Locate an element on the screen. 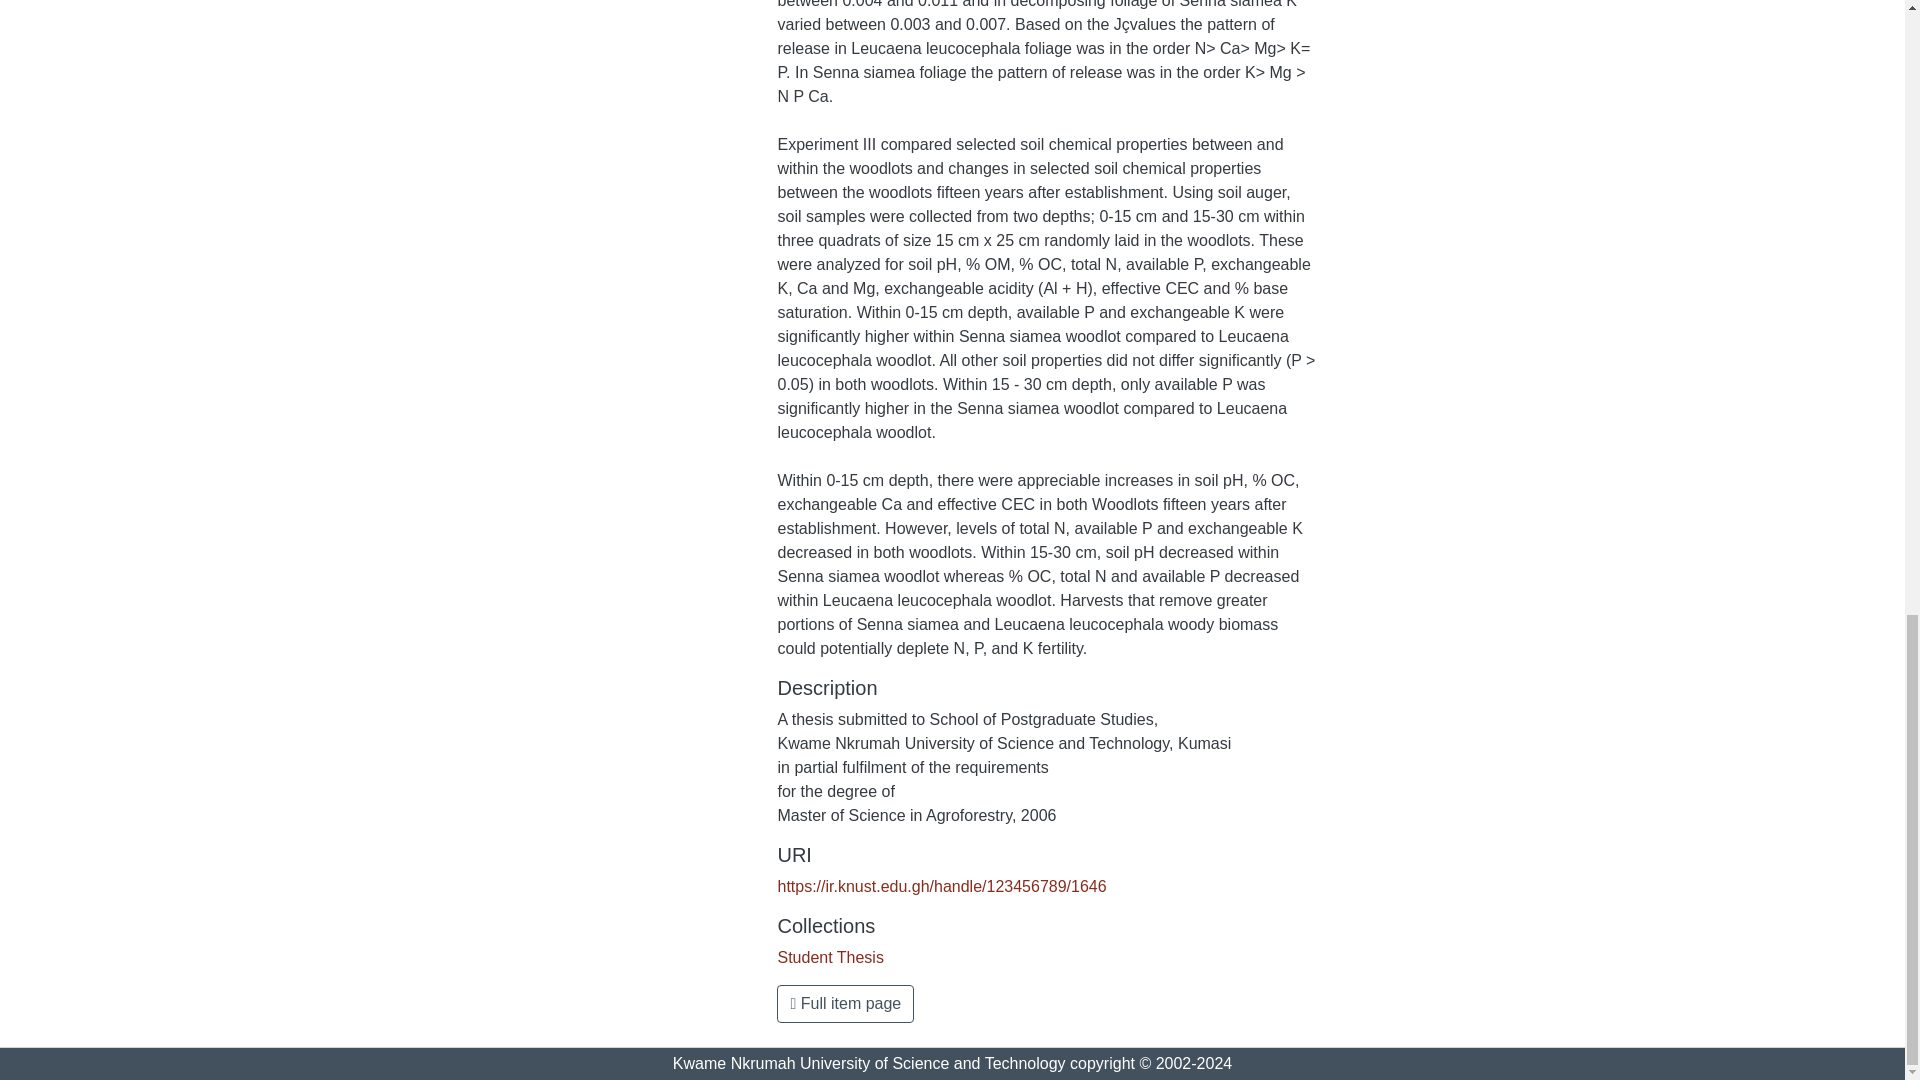 The width and height of the screenshot is (1920, 1080). Full item page is located at coordinates (845, 1003).